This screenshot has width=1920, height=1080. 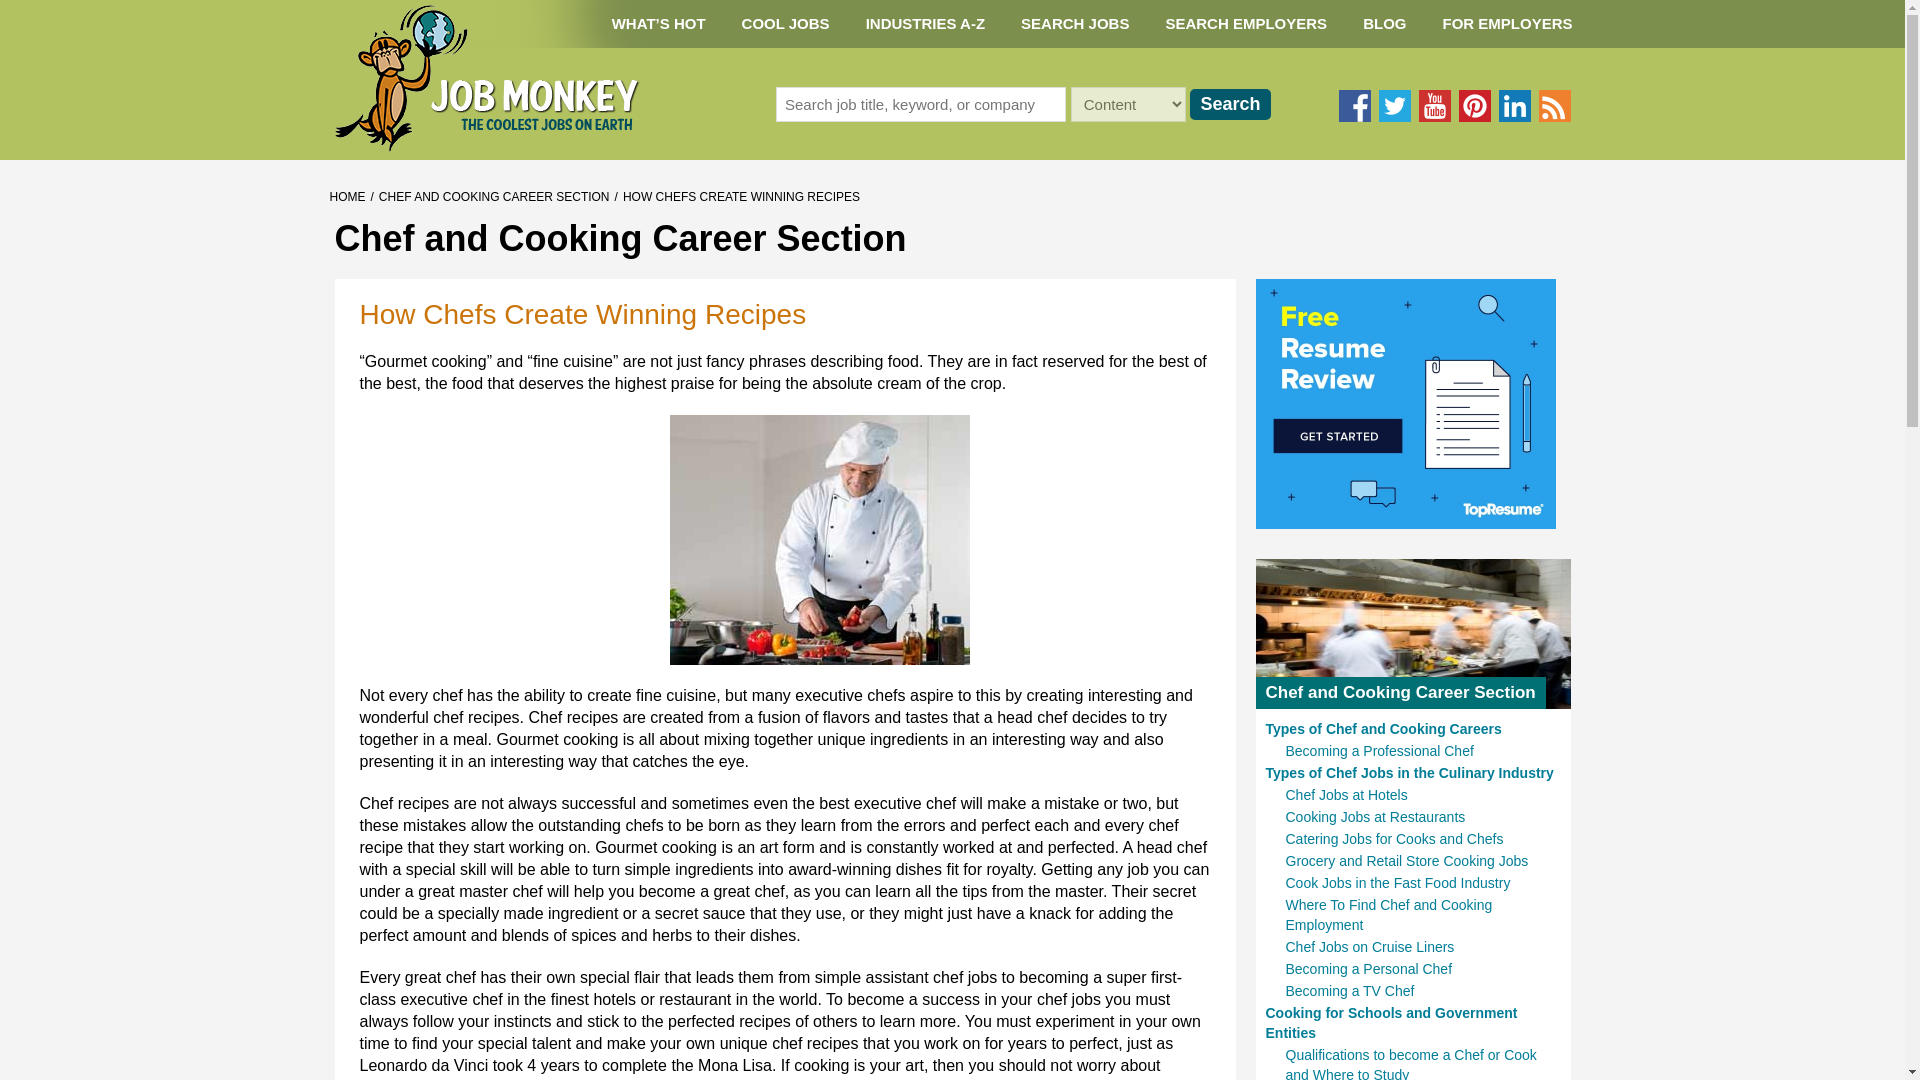 What do you see at coordinates (1246, 24) in the screenshot?
I see `SEARCH EMPLOYERS` at bounding box center [1246, 24].